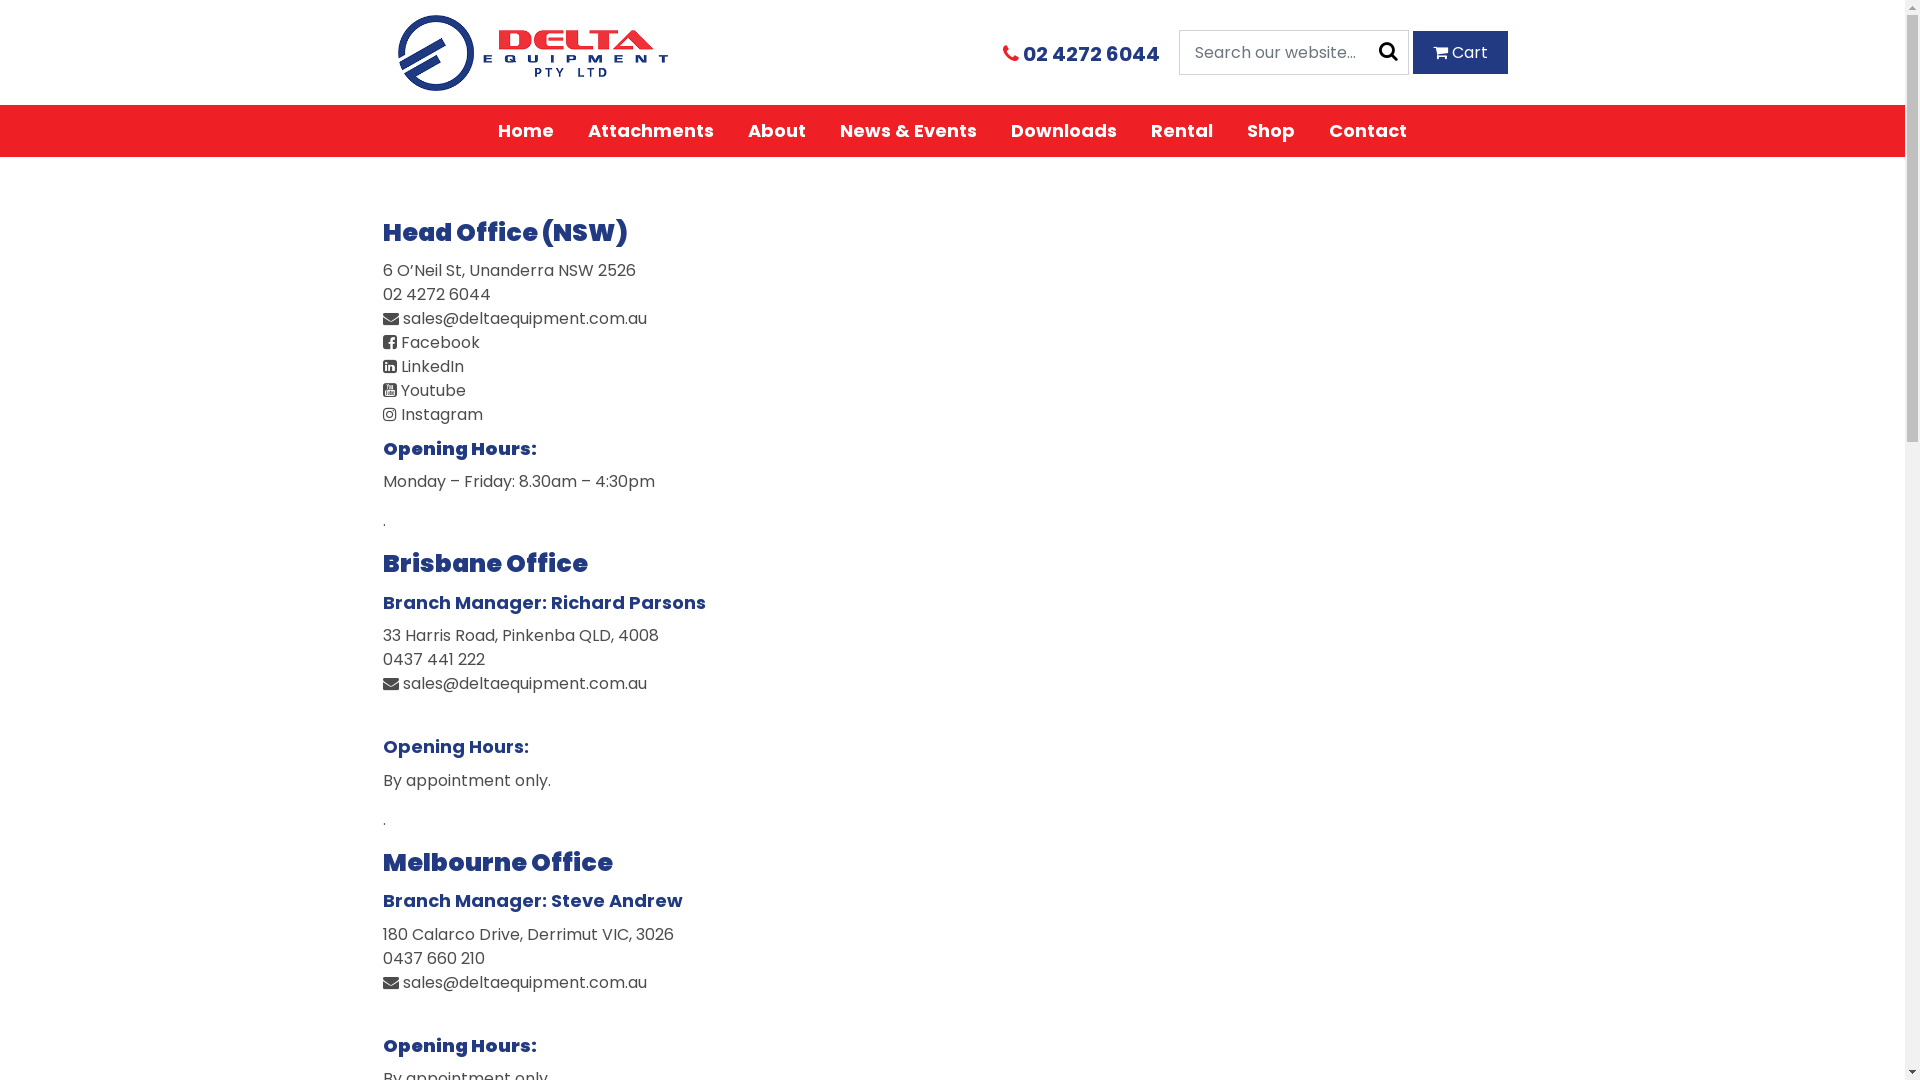  Describe the element at coordinates (1088, 52) in the screenshot. I see `02 4272 6044` at that location.